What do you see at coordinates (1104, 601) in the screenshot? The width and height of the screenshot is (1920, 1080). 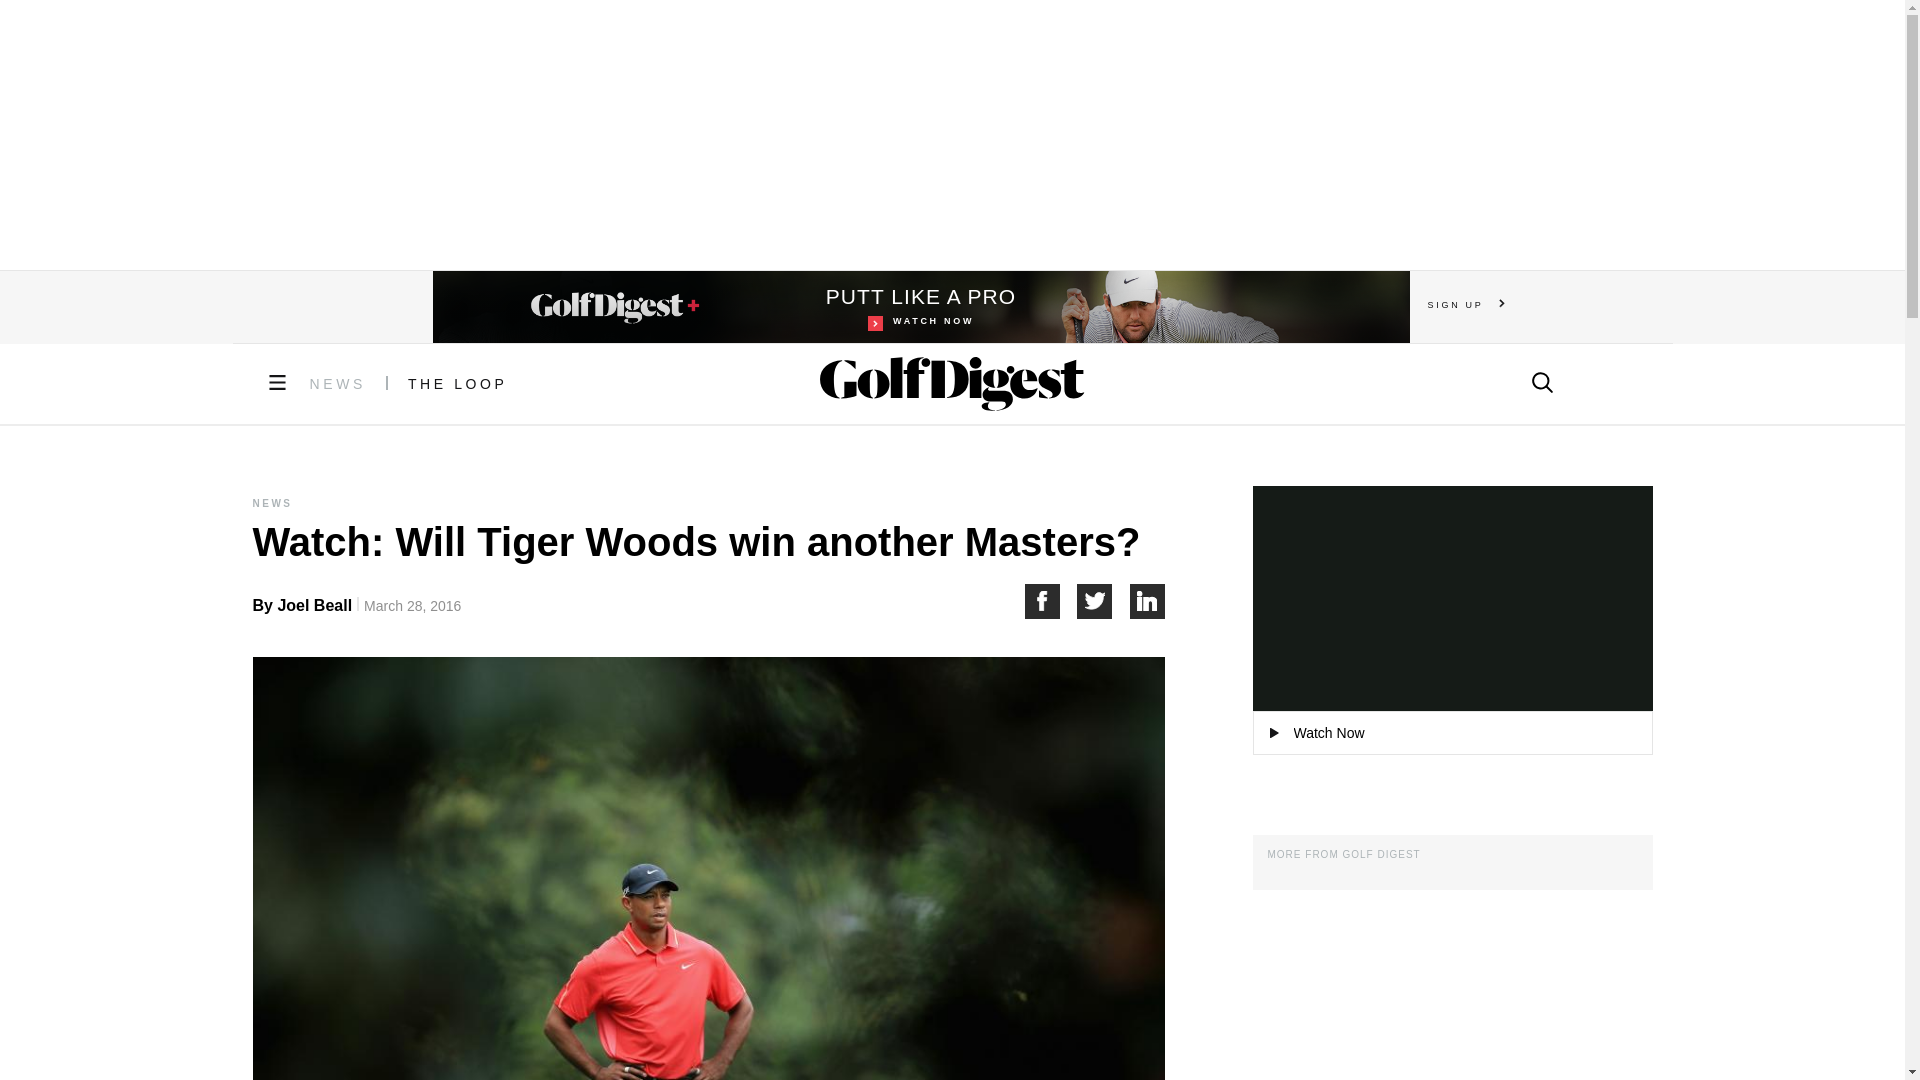 I see `Share on Twitter` at bounding box center [1104, 601].